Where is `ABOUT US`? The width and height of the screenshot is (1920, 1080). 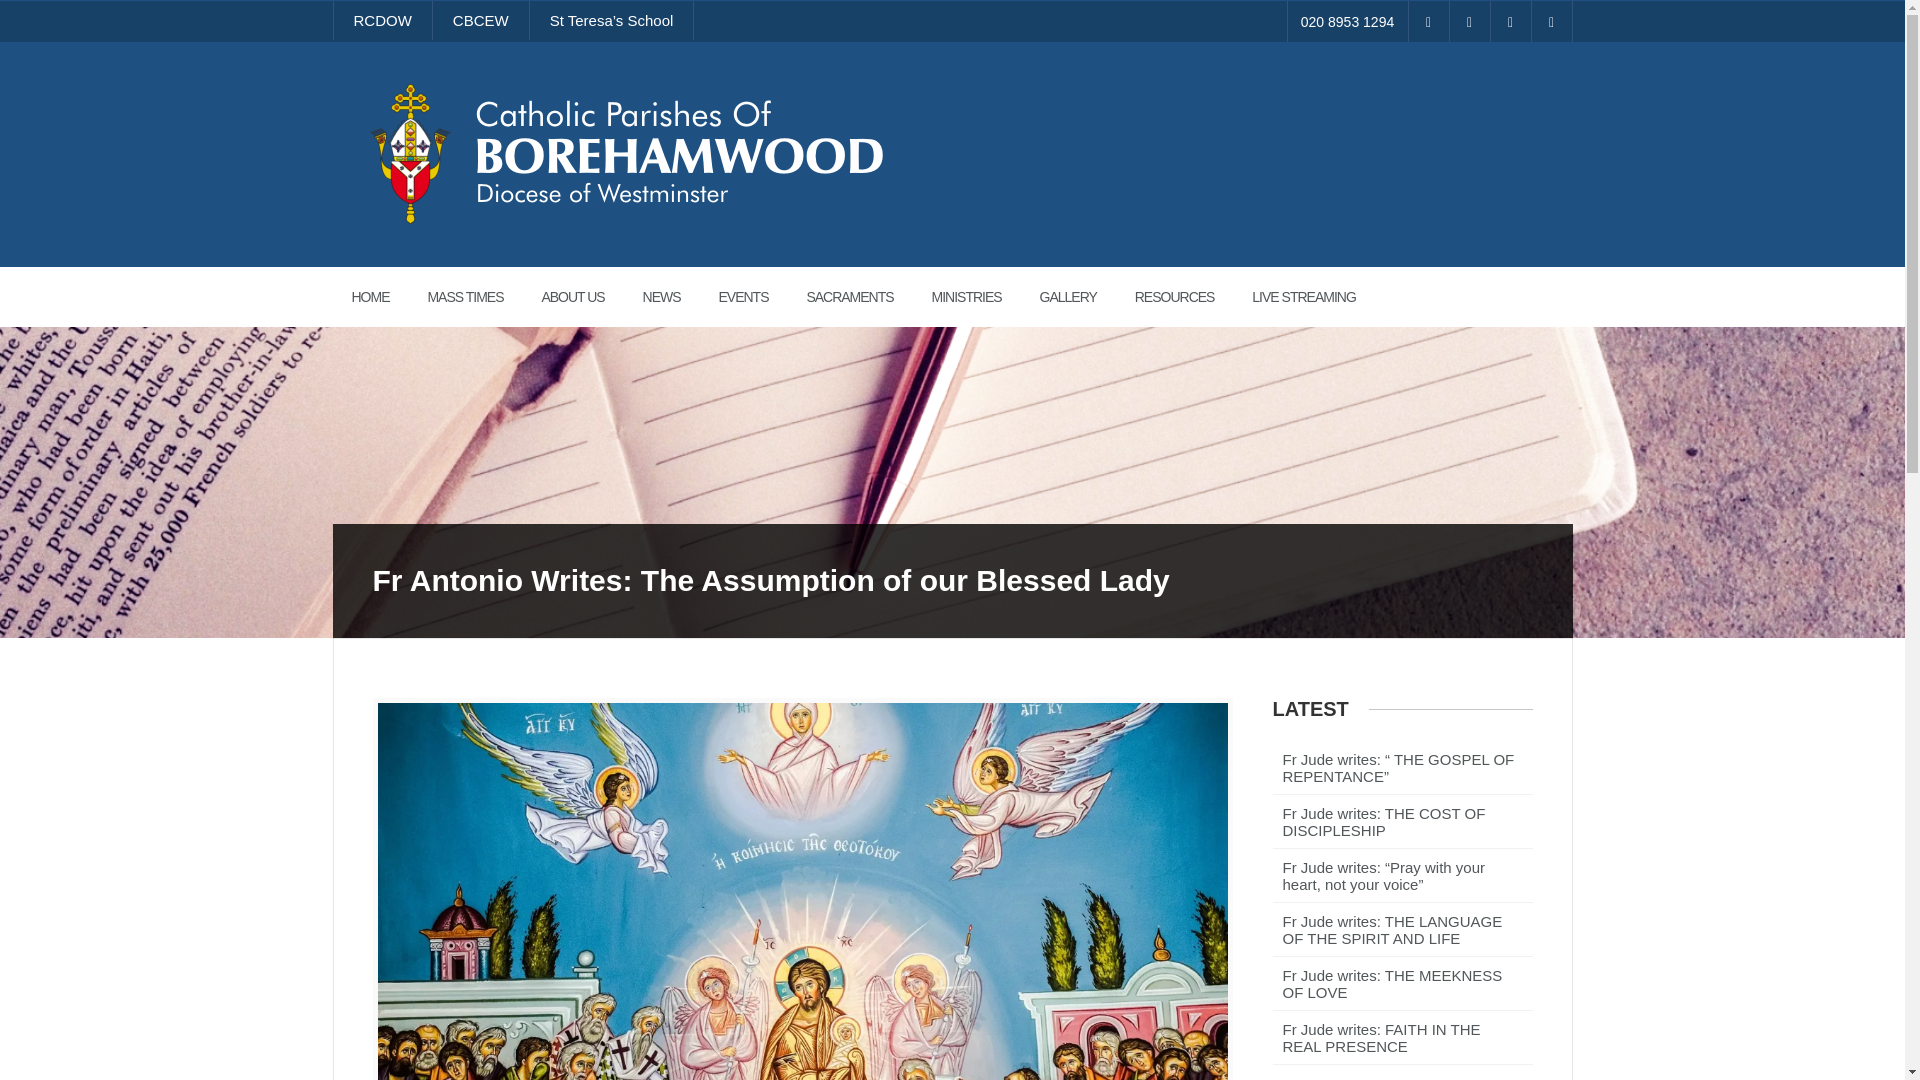 ABOUT US is located at coordinates (572, 296).